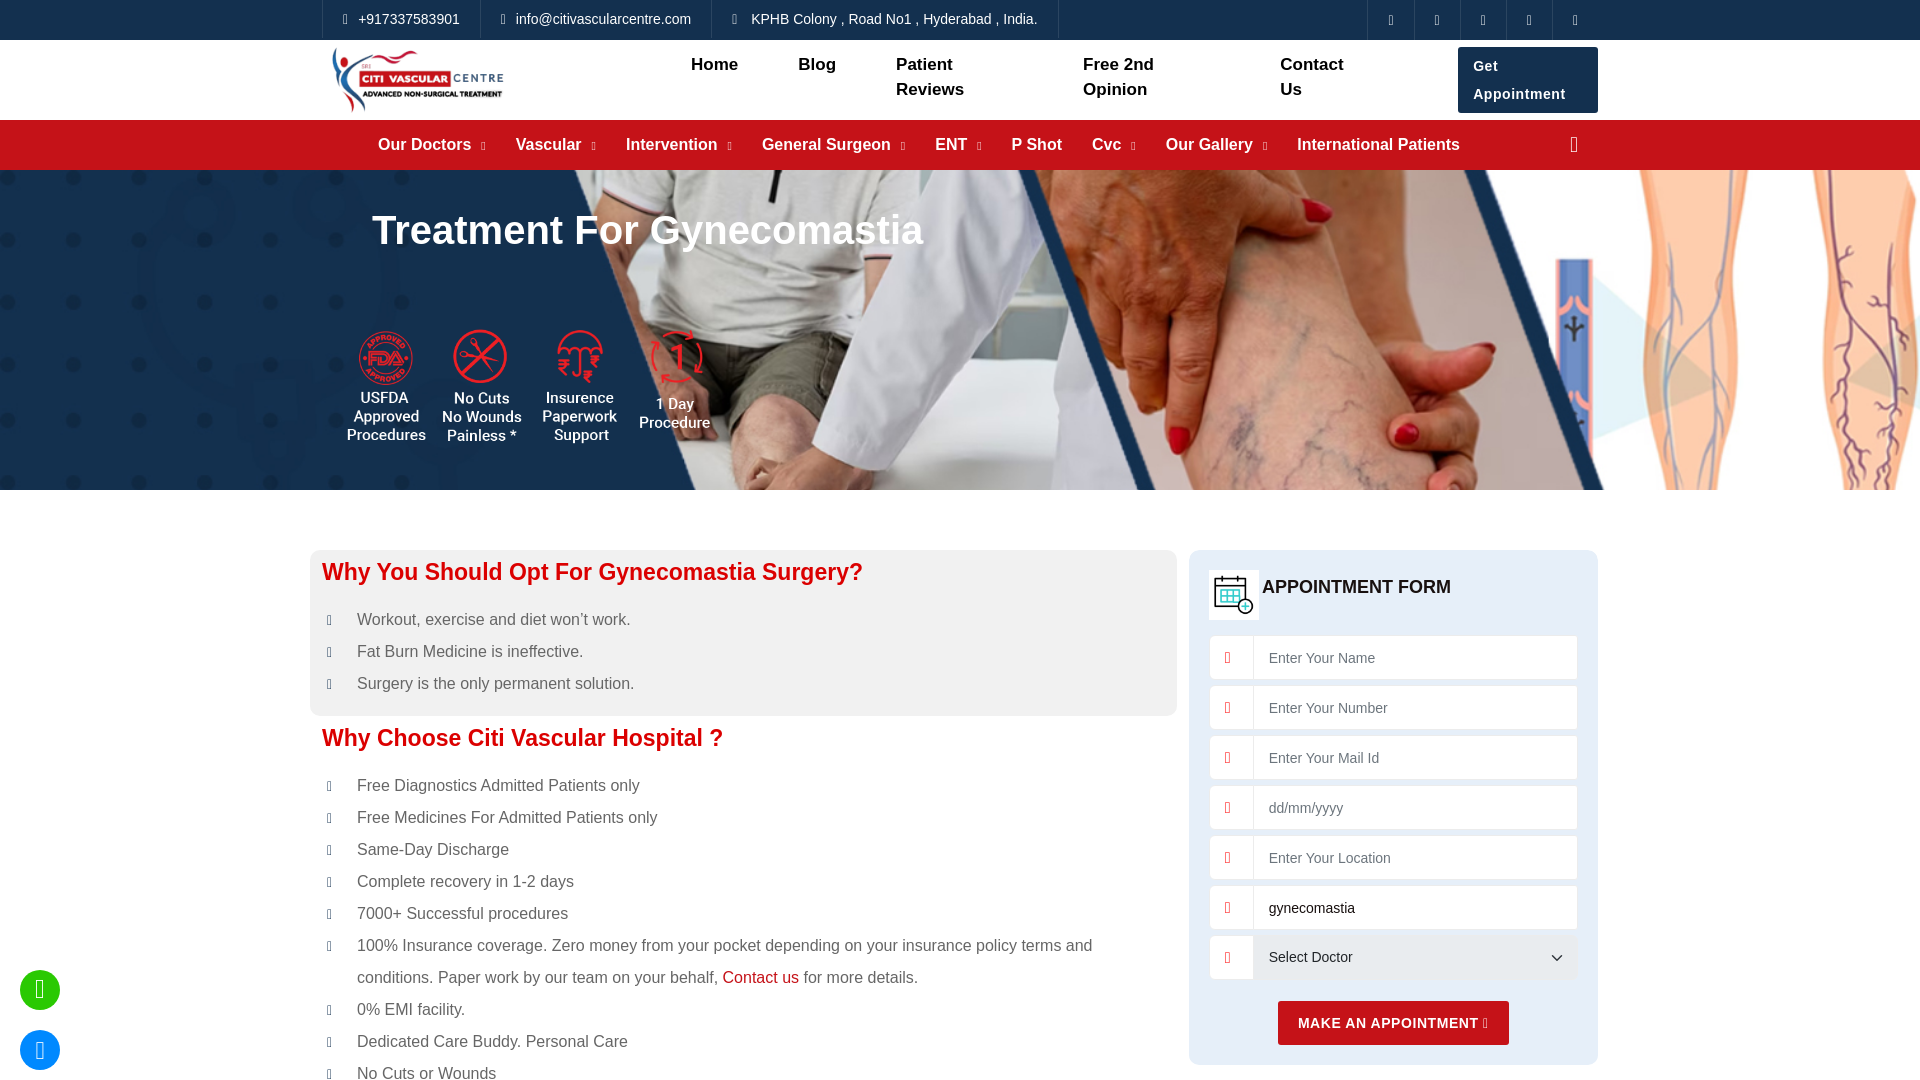  What do you see at coordinates (945, 79) in the screenshot?
I see `Patient Reviews` at bounding box center [945, 79].